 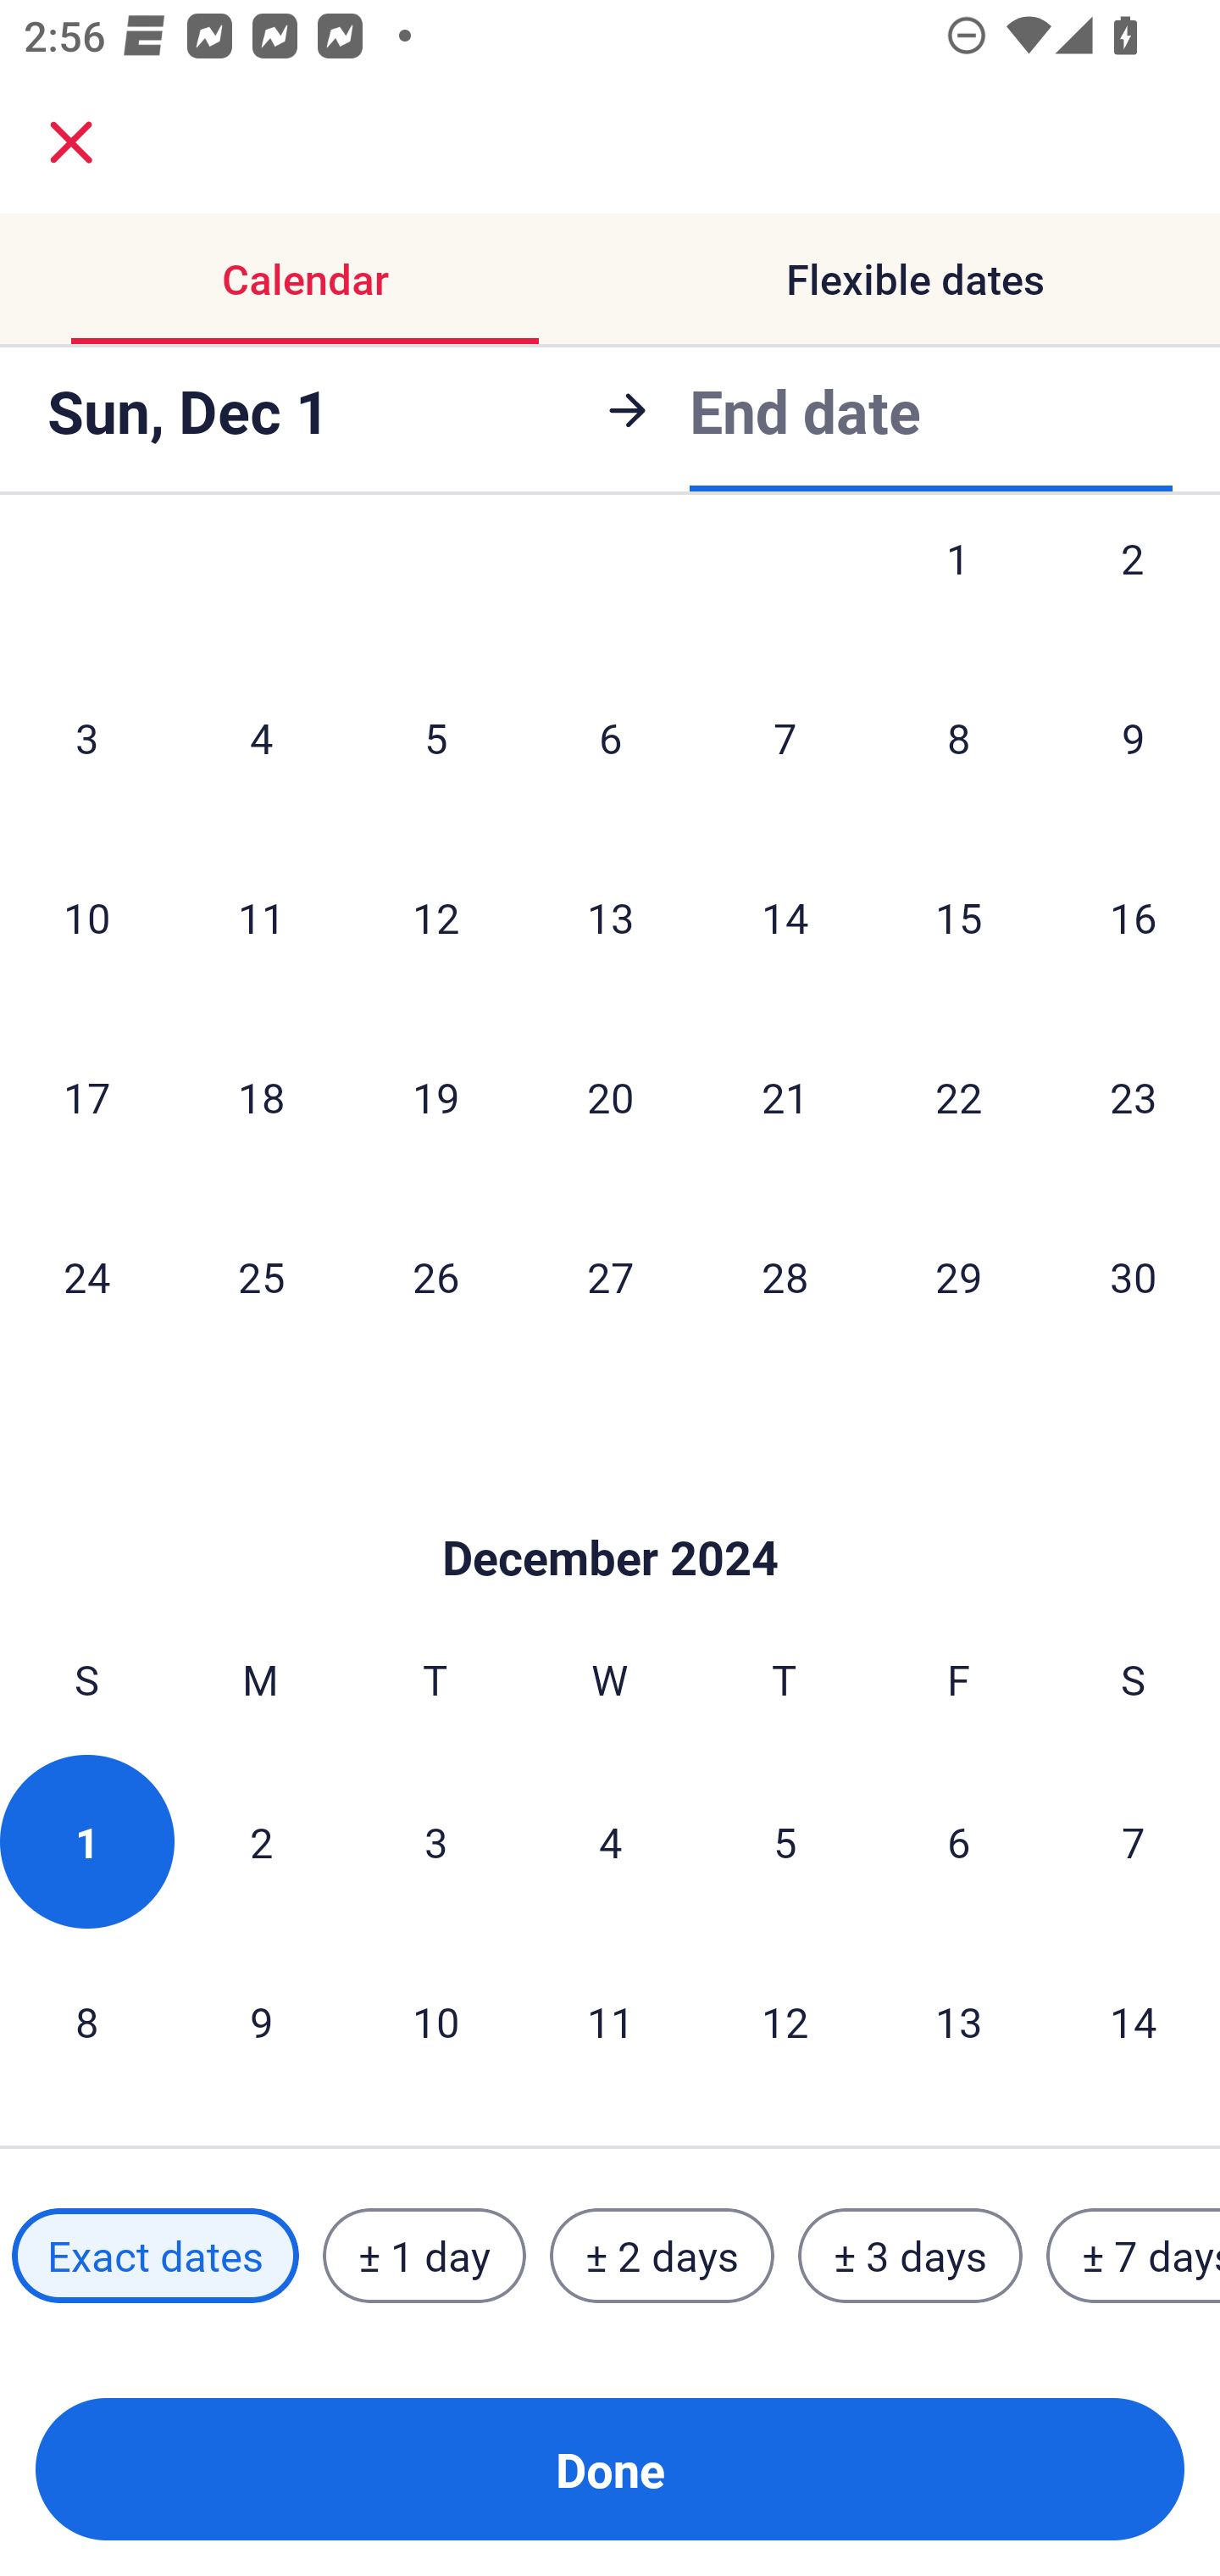 I want to click on ± 2 days, so click(x=663, y=2255).